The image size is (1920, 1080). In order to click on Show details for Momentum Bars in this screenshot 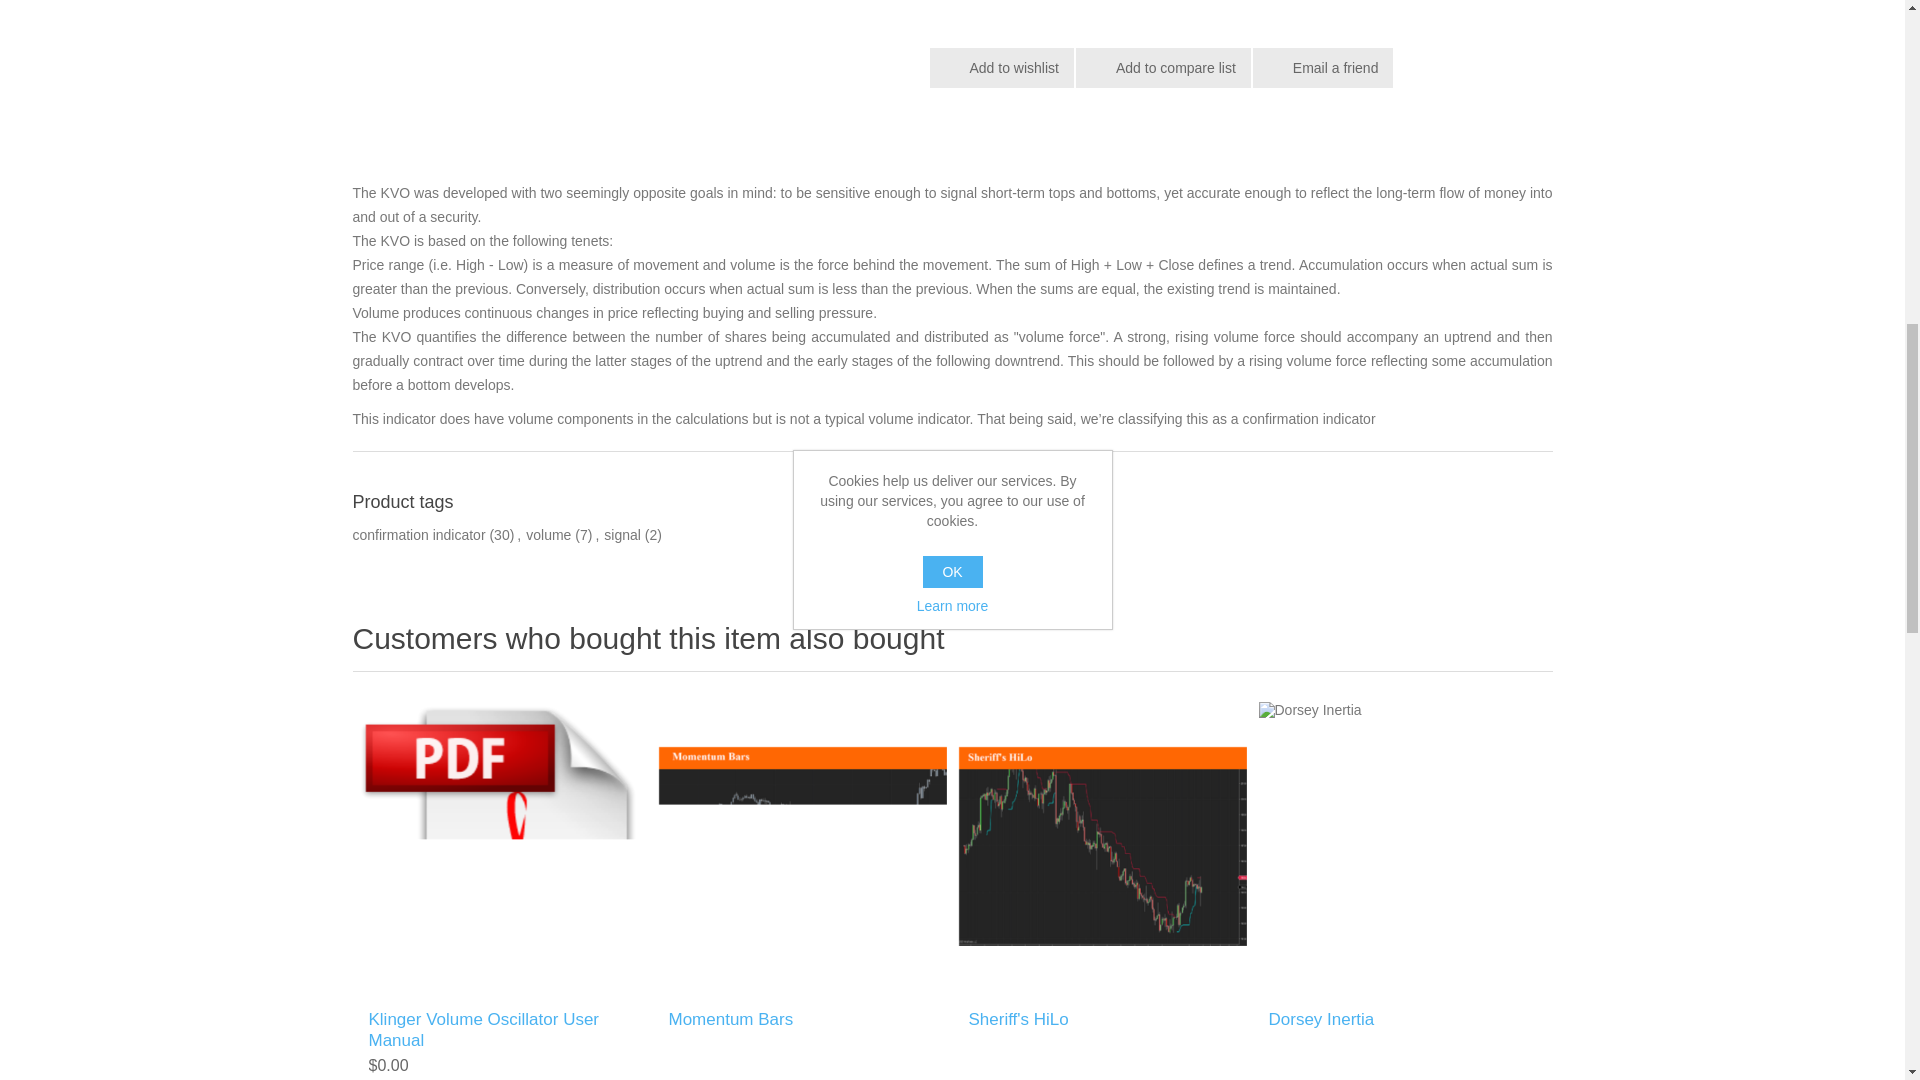, I will do `click(802, 846)`.